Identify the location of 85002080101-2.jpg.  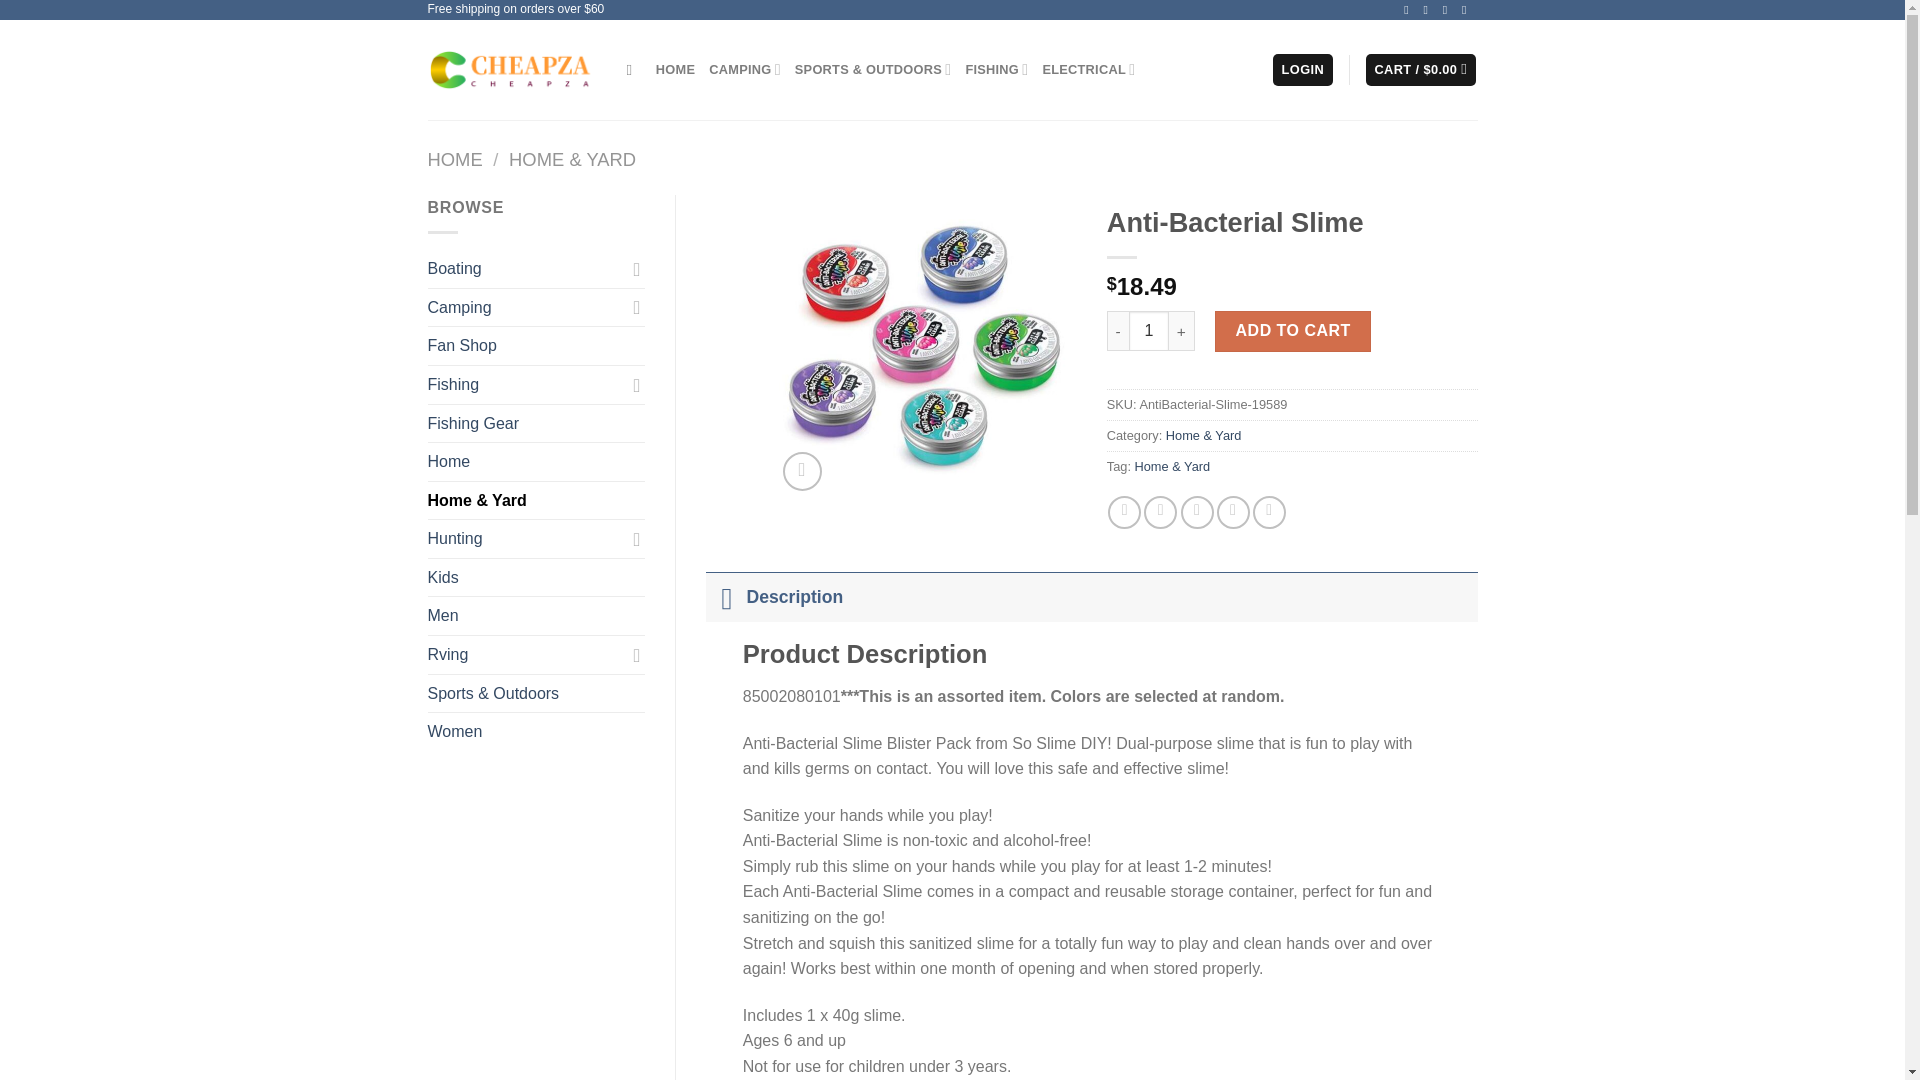
(924, 348).